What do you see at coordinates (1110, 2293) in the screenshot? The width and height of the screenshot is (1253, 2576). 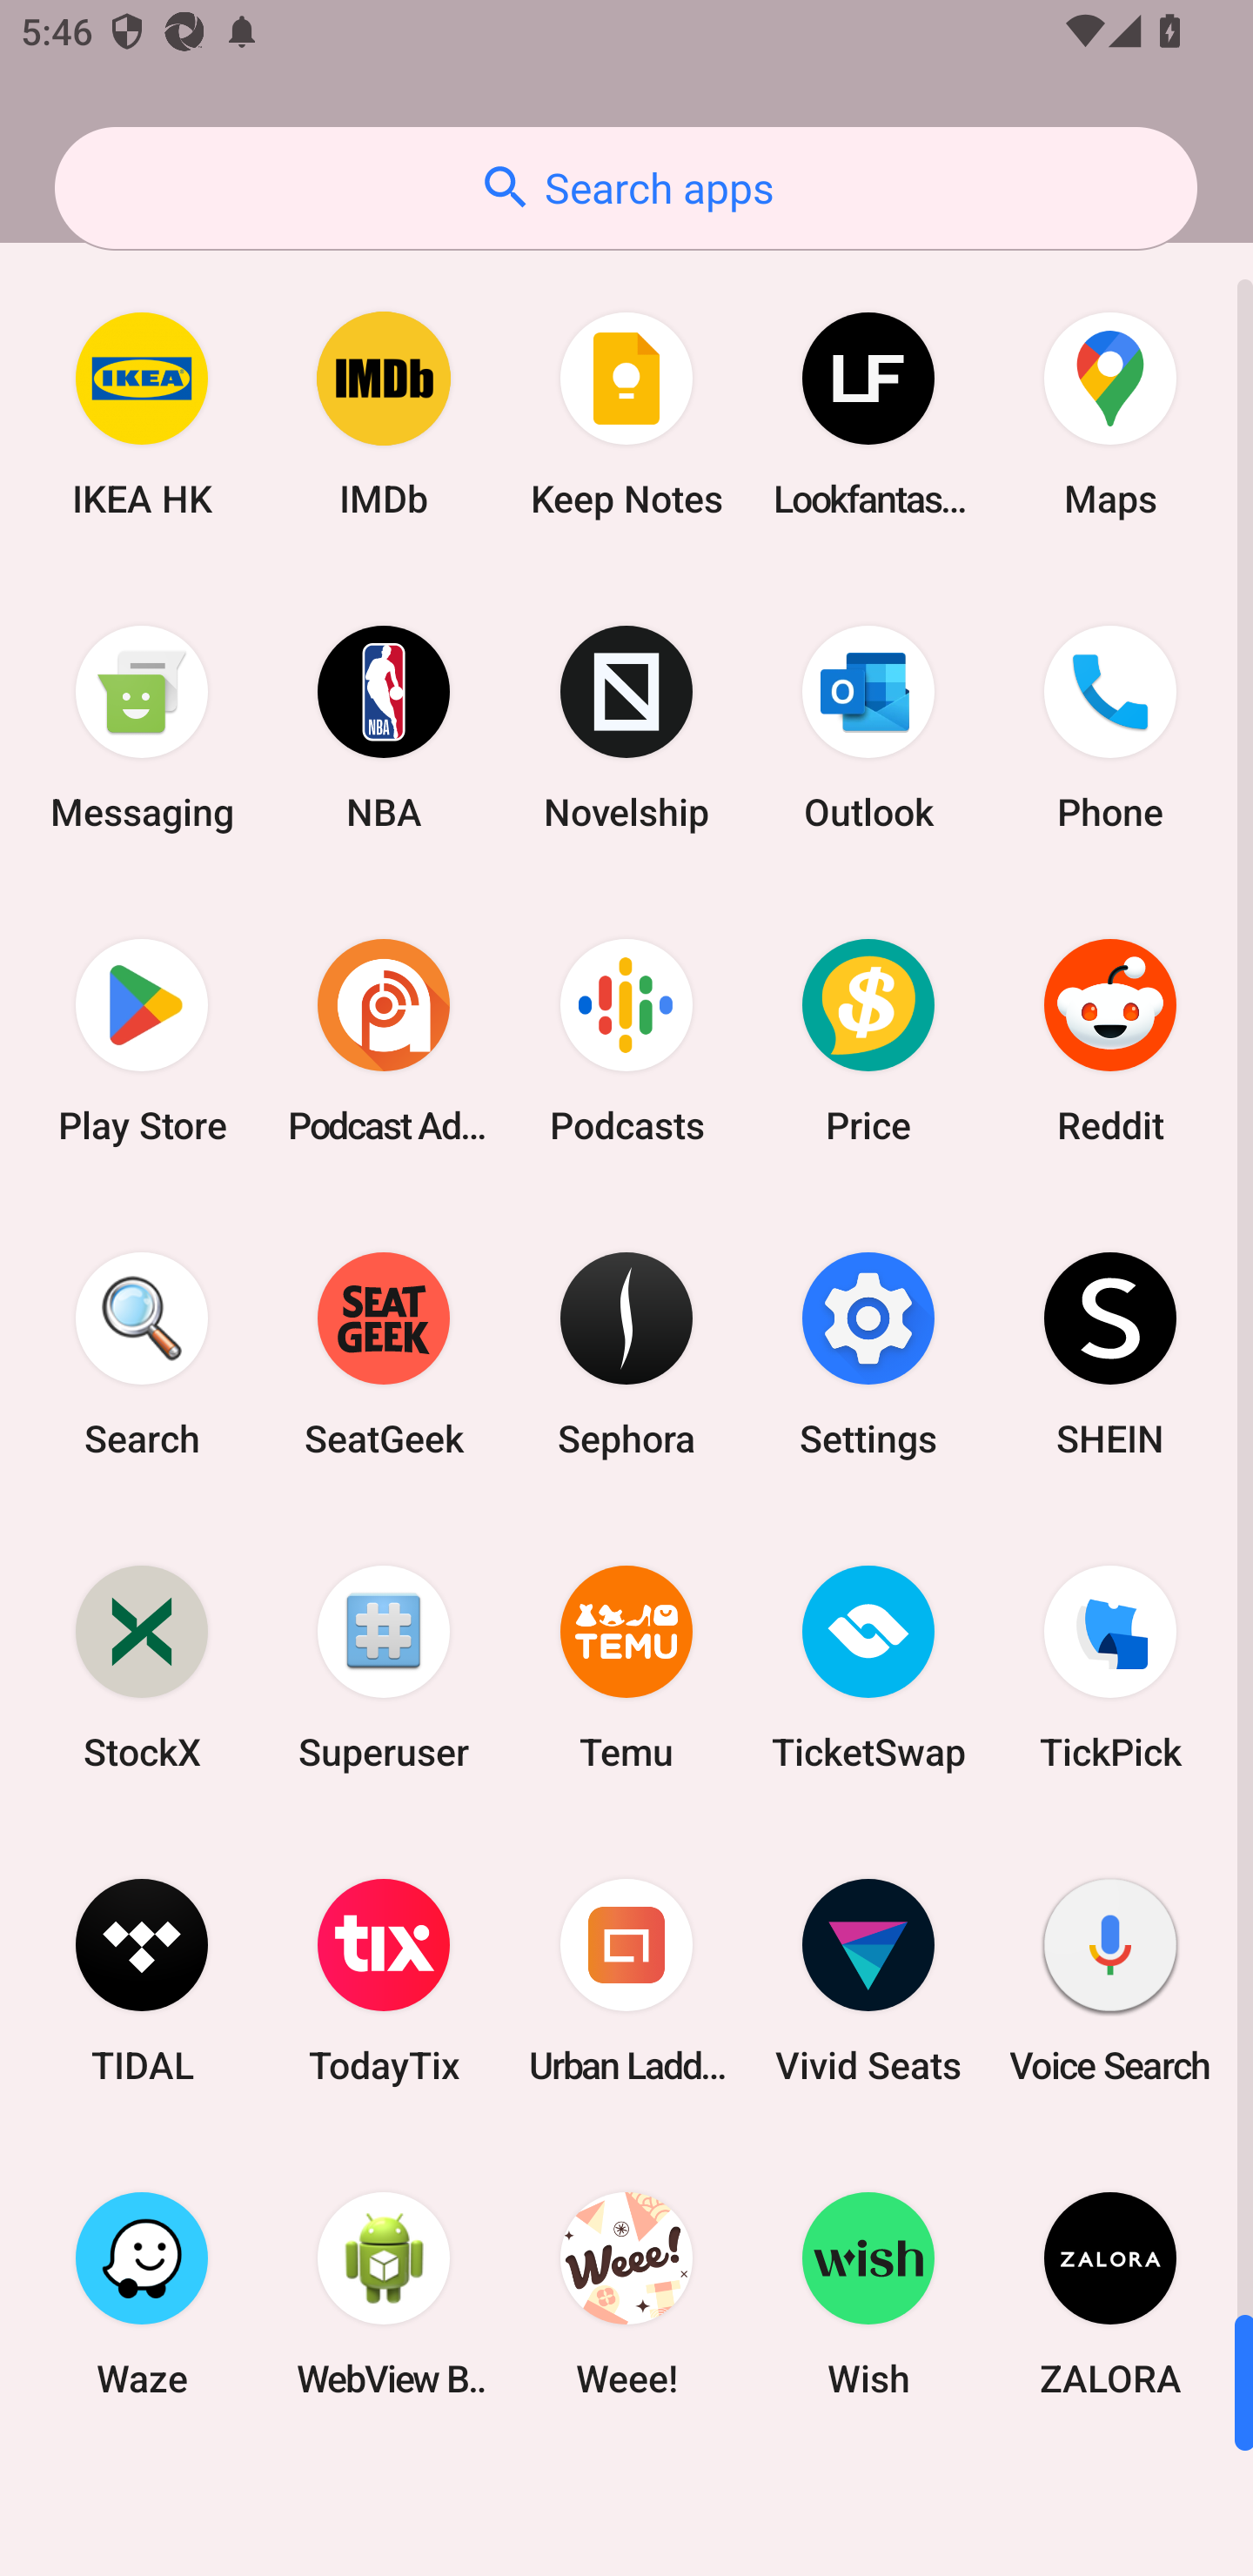 I see `ZALORA` at bounding box center [1110, 2293].